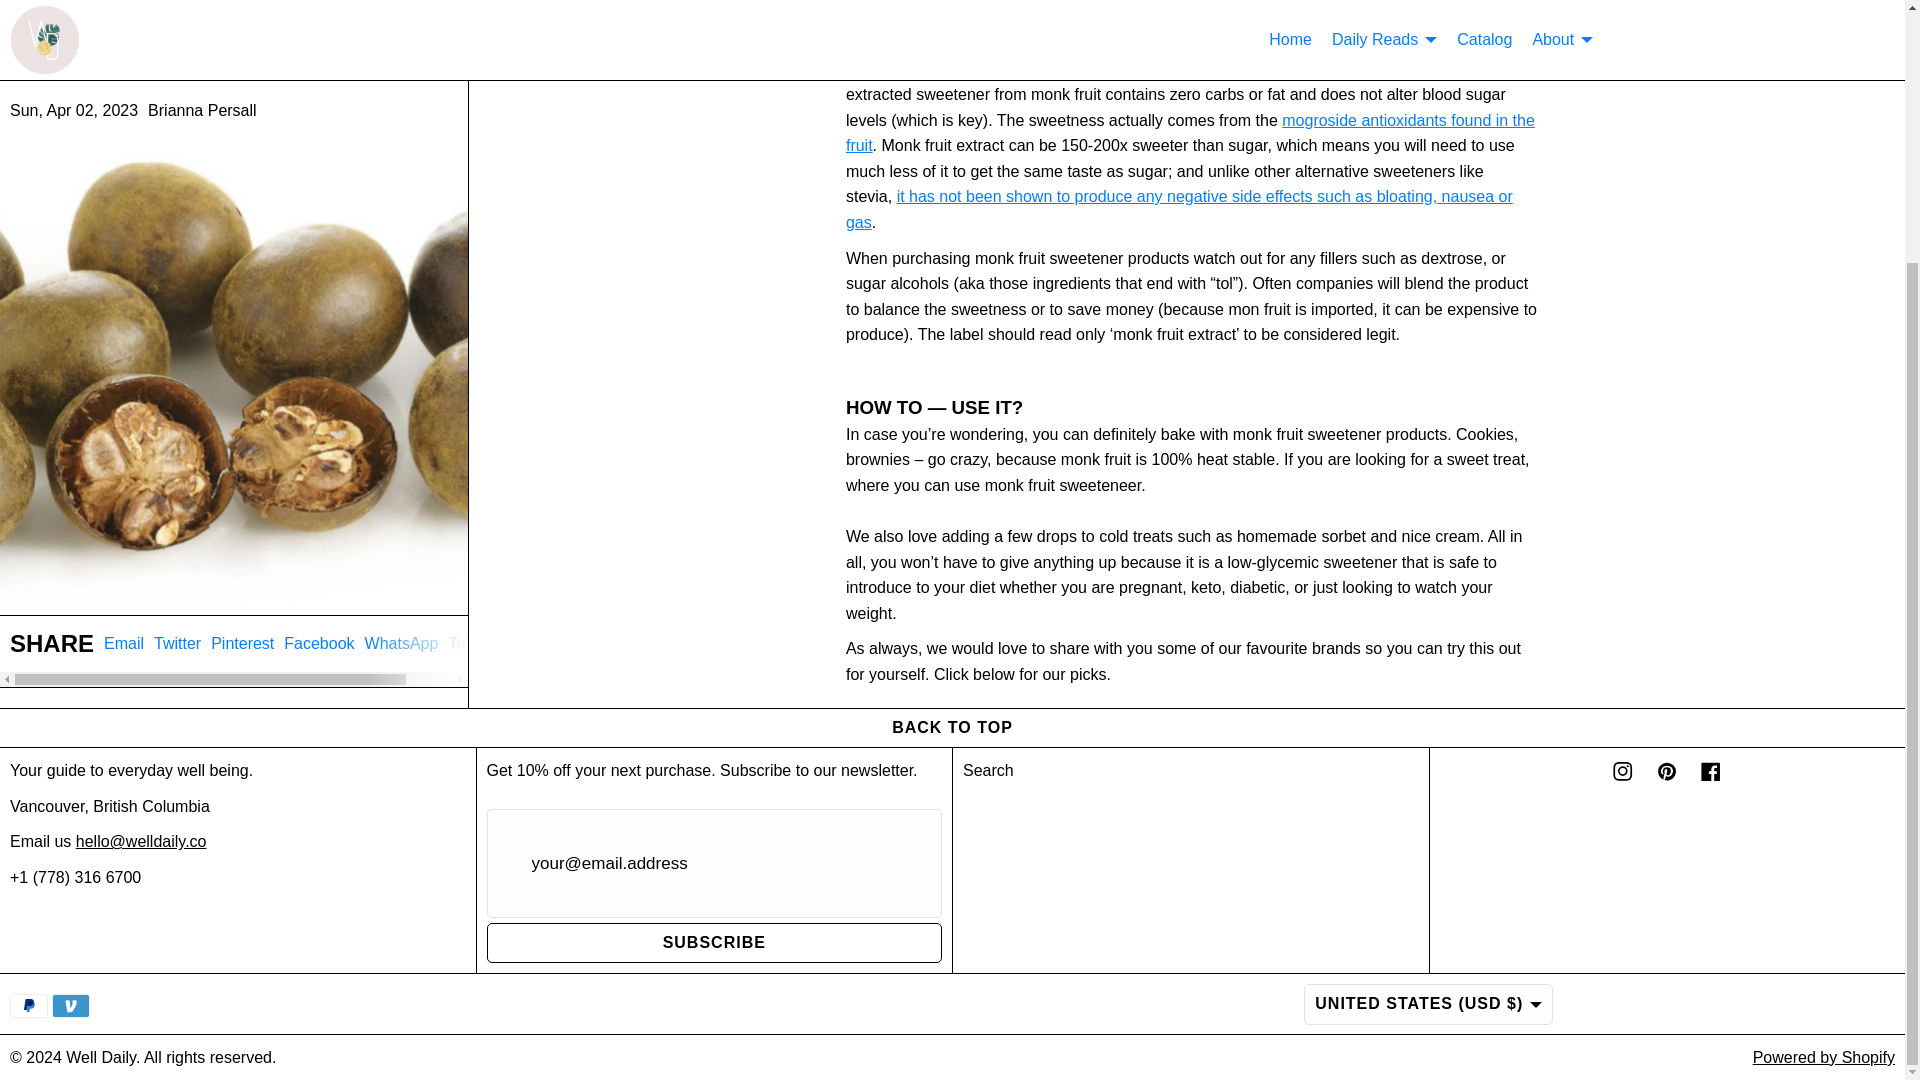  Describe the element at coordinates (124, 579) in the screenshot. I see `Facebook` at that location.